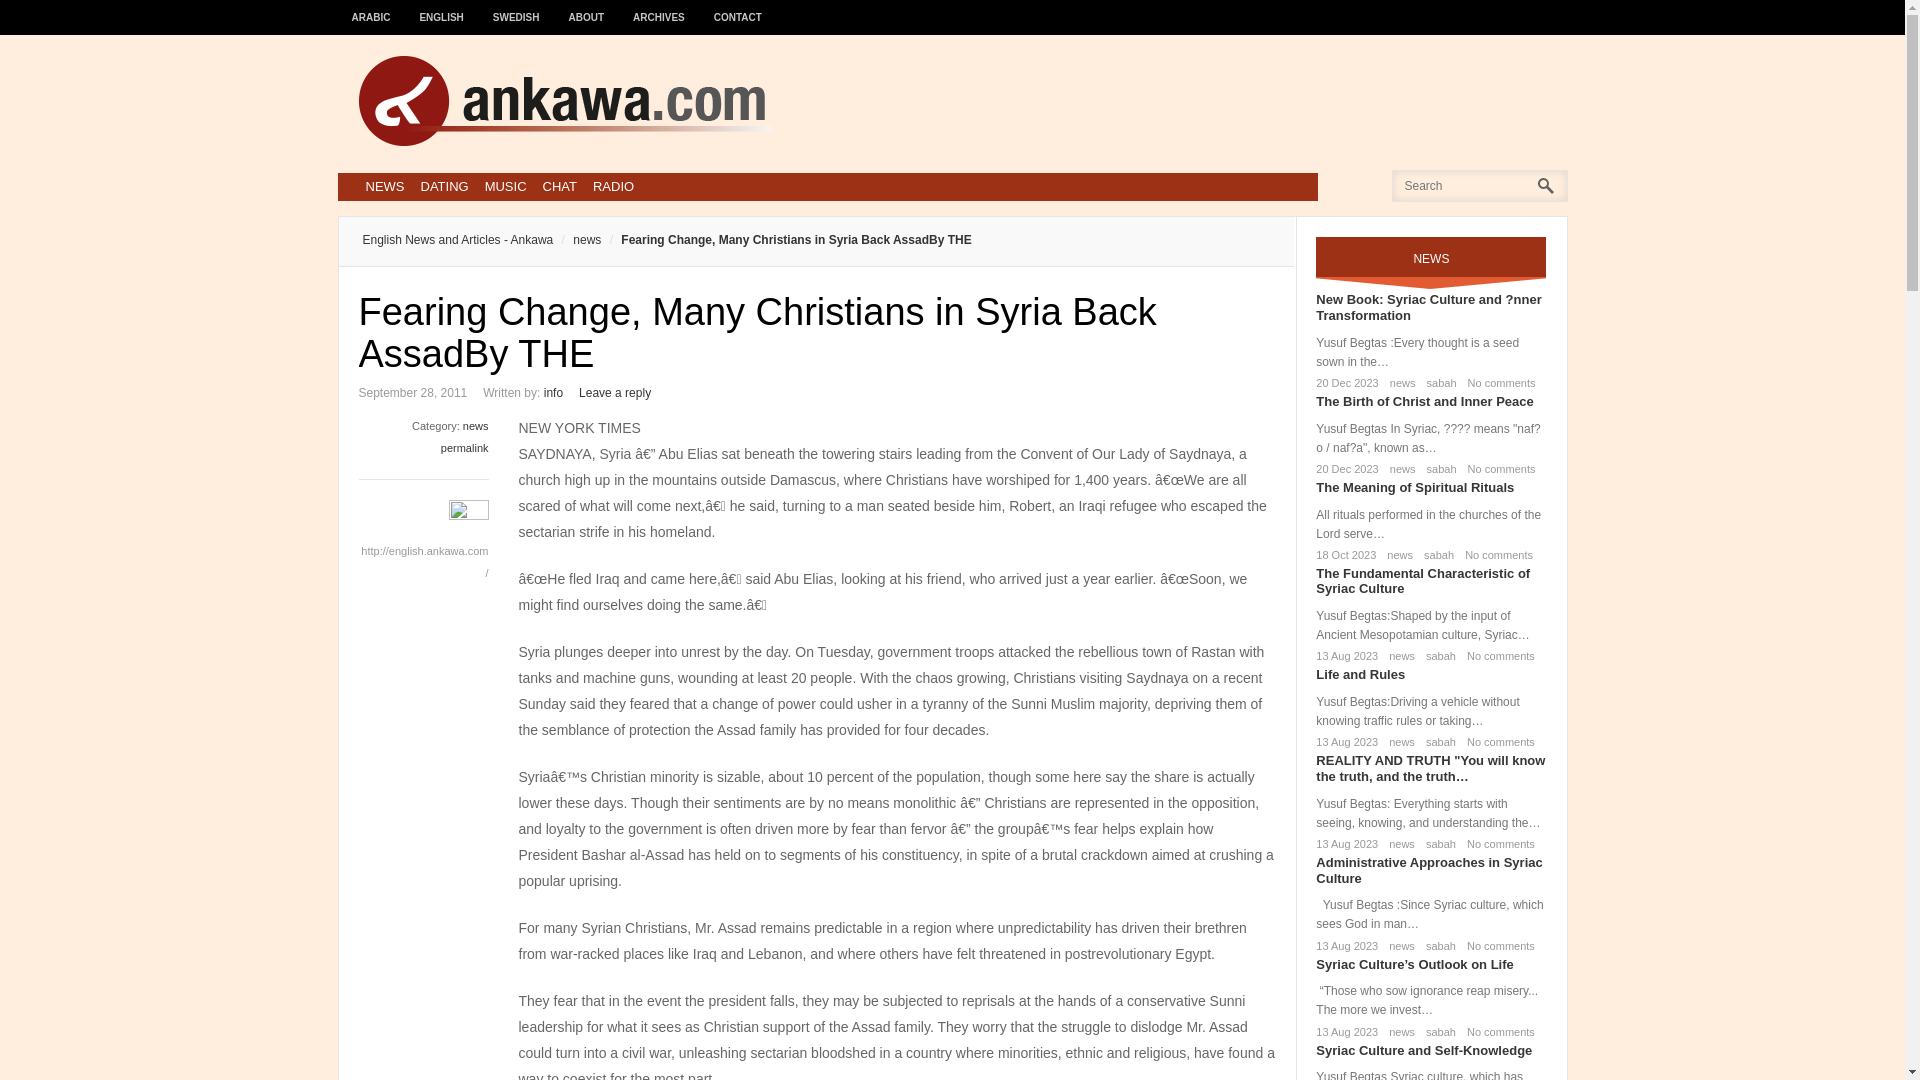 The height and width of the screenshot is (1080, 1920). What do you see at coordinates (1428, 306) in the screenshot?
I see `New Book: Syriac Culture and ?nner Transformation` at bounding box center [1428, 306].